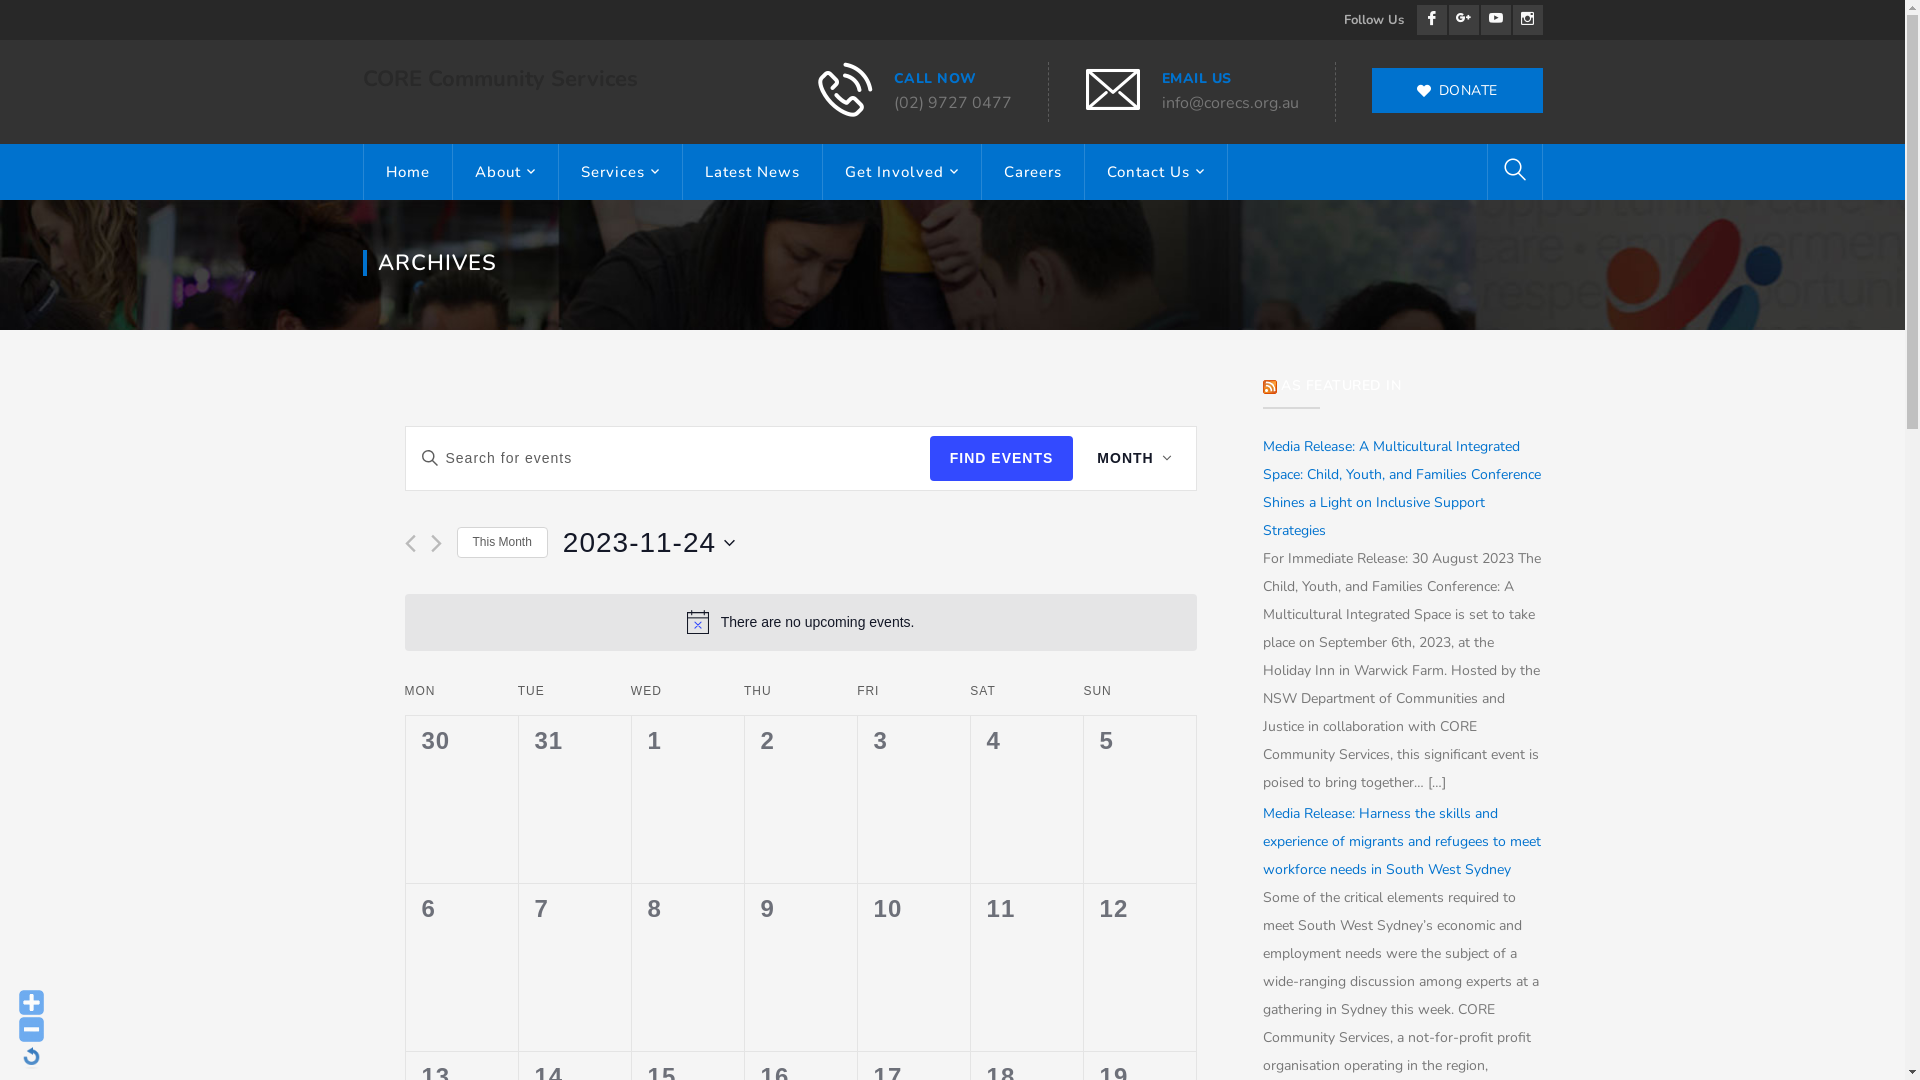 The width and height of the screenshot is (1920, 1080). What do you see at coordinates (1341, 386) in the screenshot?
I see `AS FEATURED IN` at bounding box center [1341, 386].